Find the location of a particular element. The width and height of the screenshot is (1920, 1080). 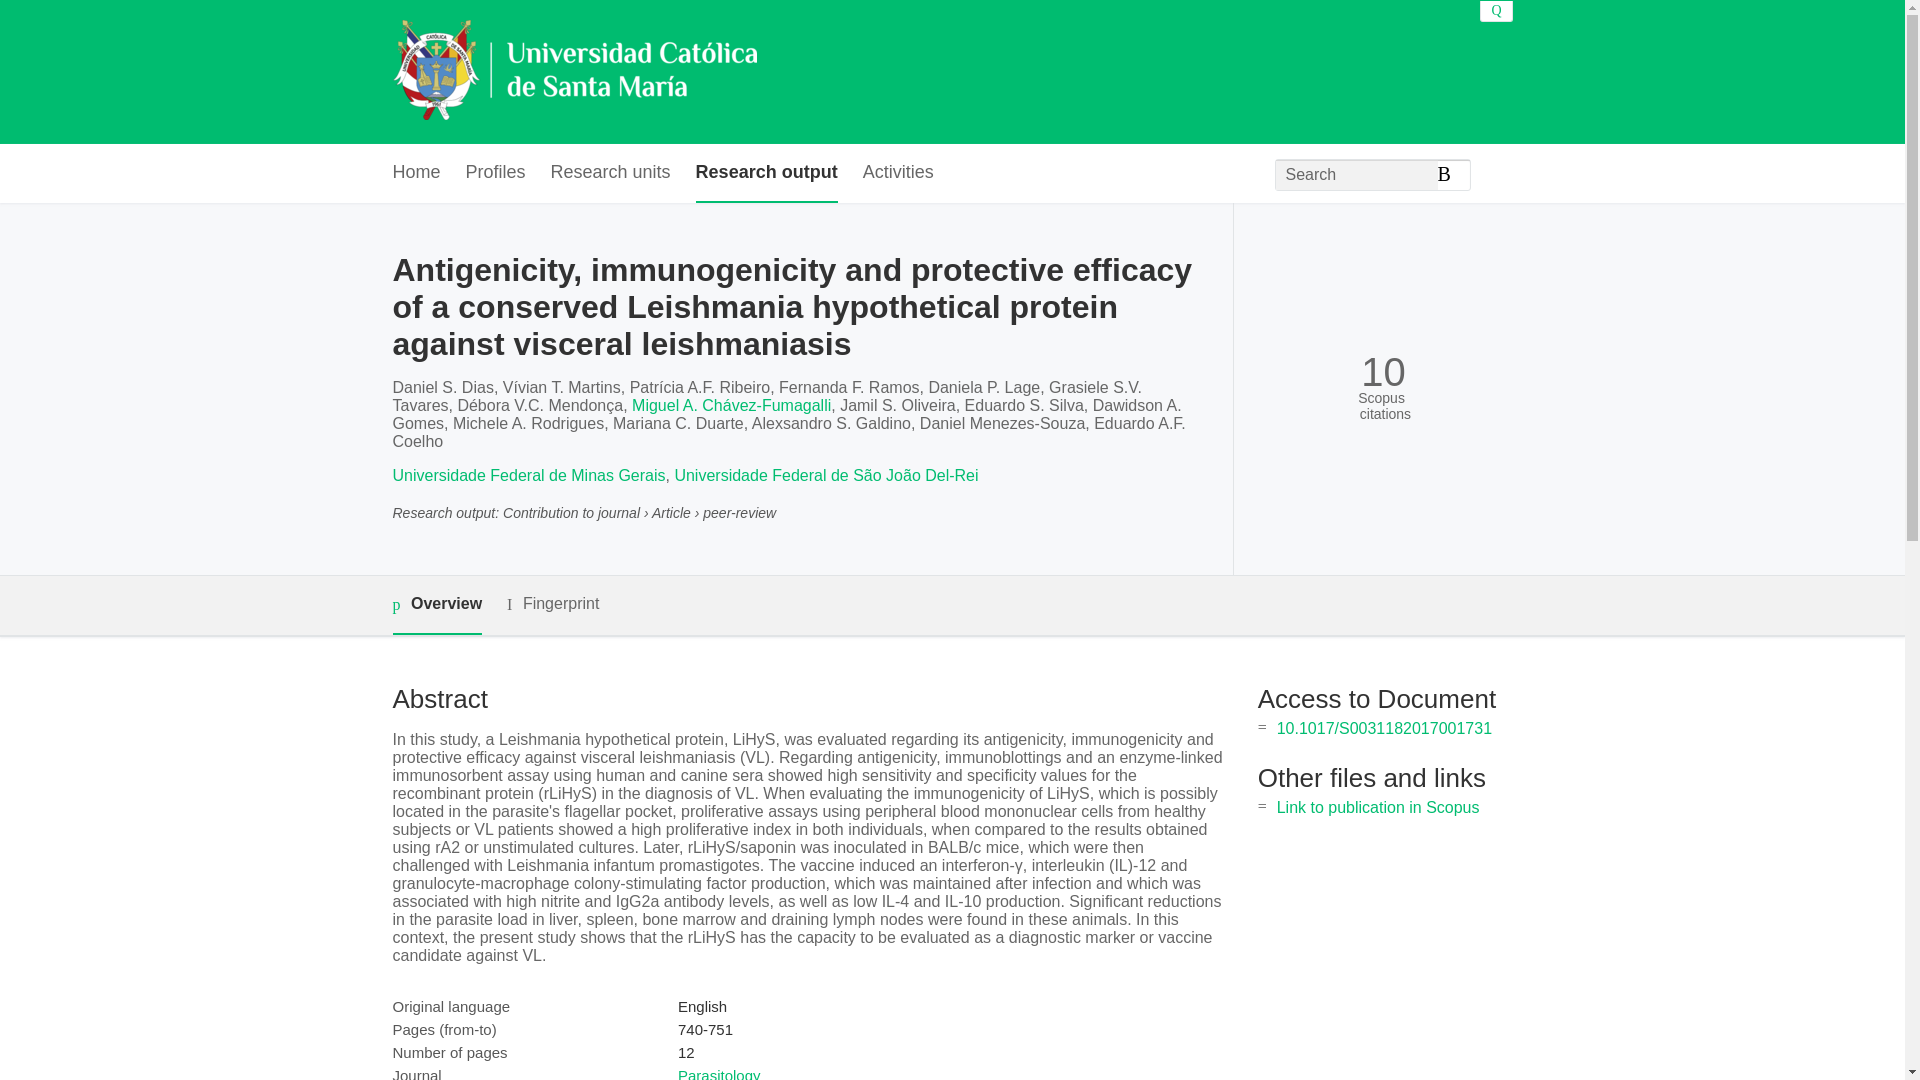

Research units is located at coordinates (610, 173).